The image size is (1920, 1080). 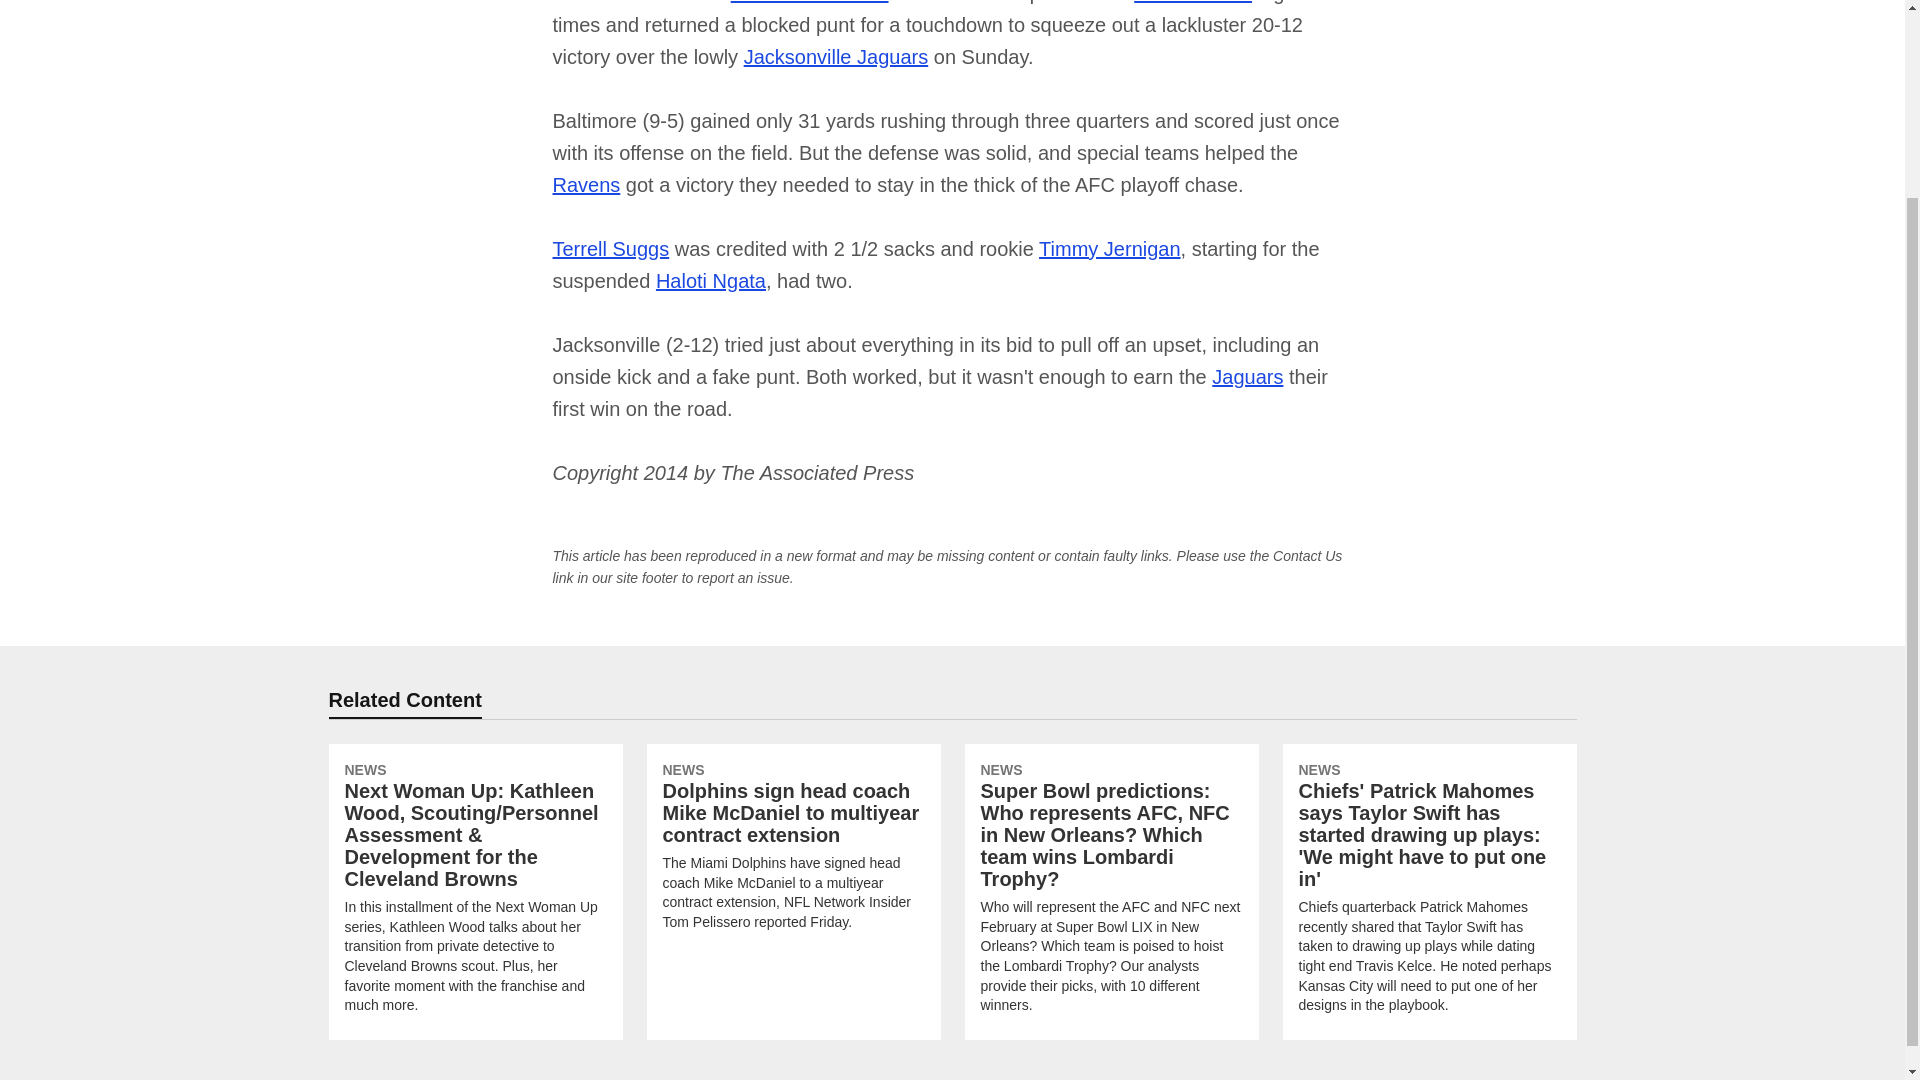 What do you see at coordinates (1192, 2) in the screenshot?
I see `Blake Bortles` at bounding box center [1192, 2].